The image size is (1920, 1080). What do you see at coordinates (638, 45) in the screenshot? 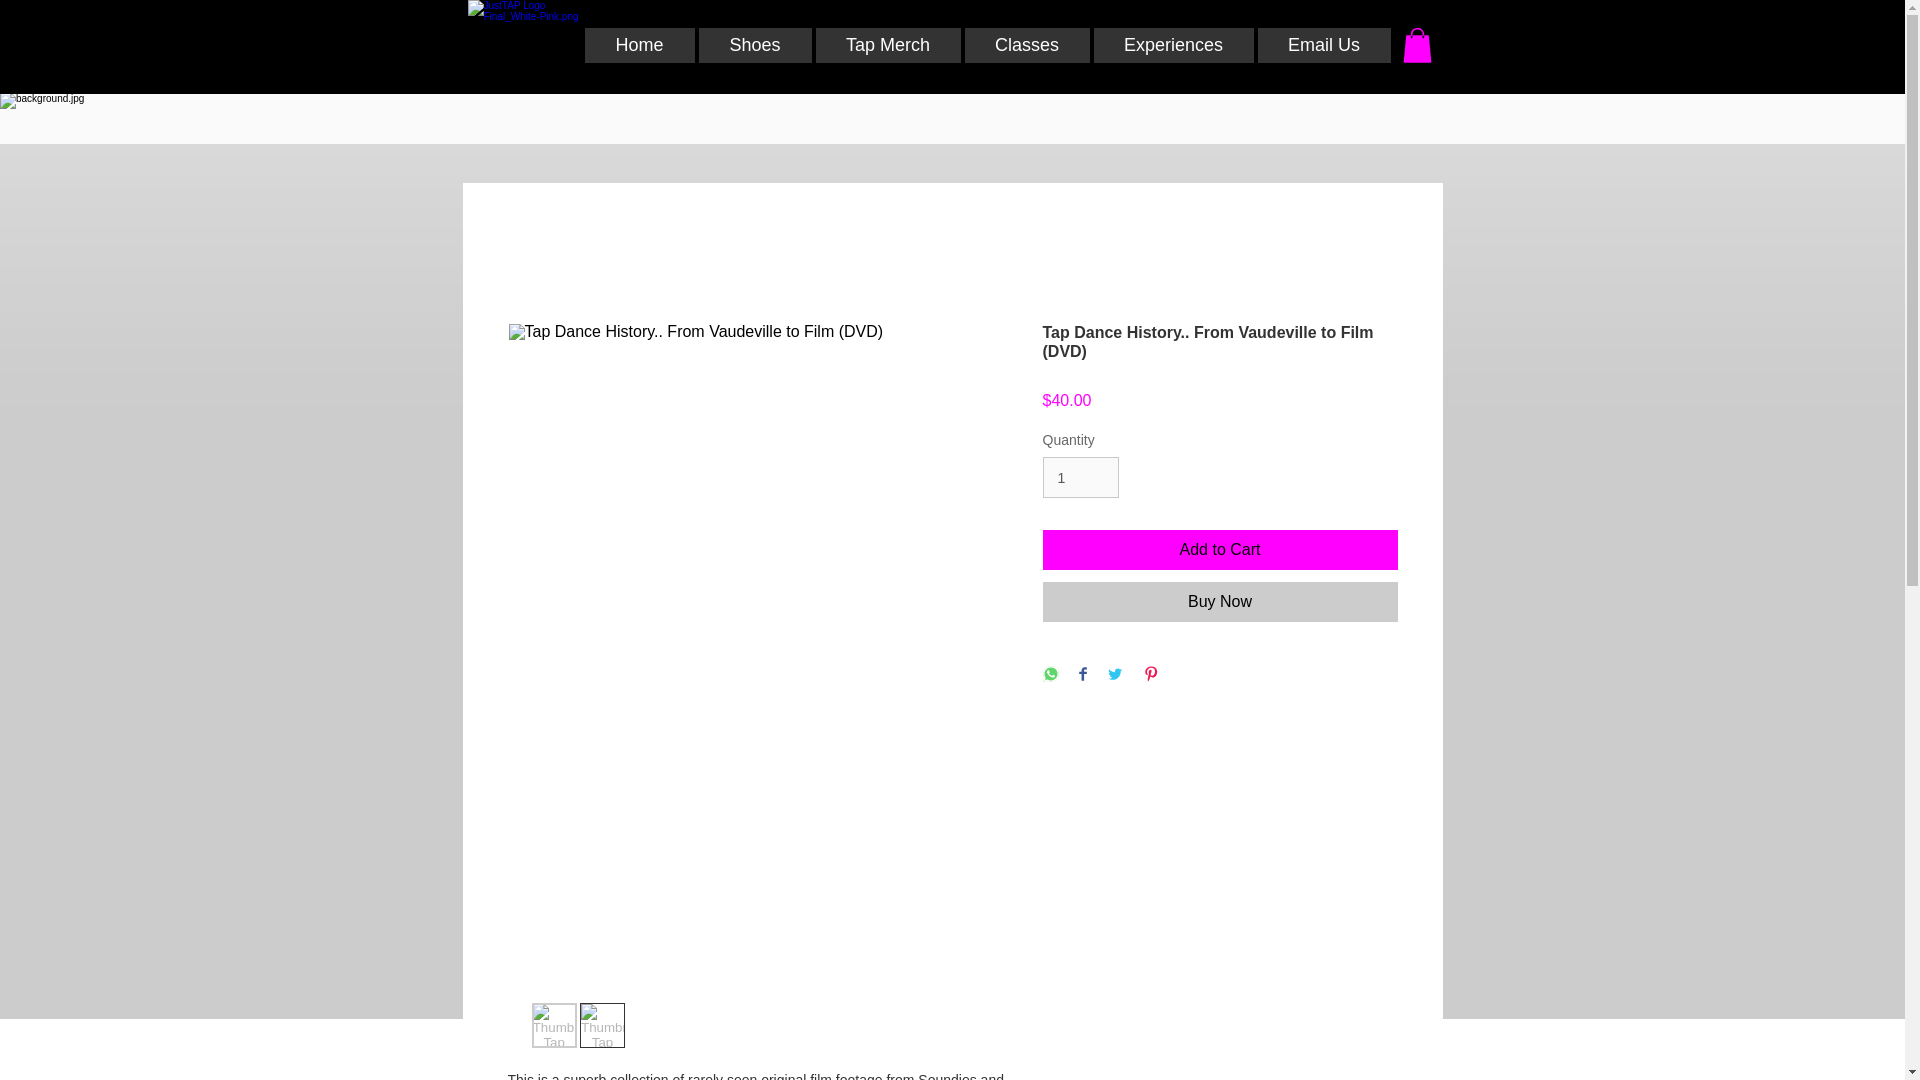
I see `Home` at bounding box center [638, 45].